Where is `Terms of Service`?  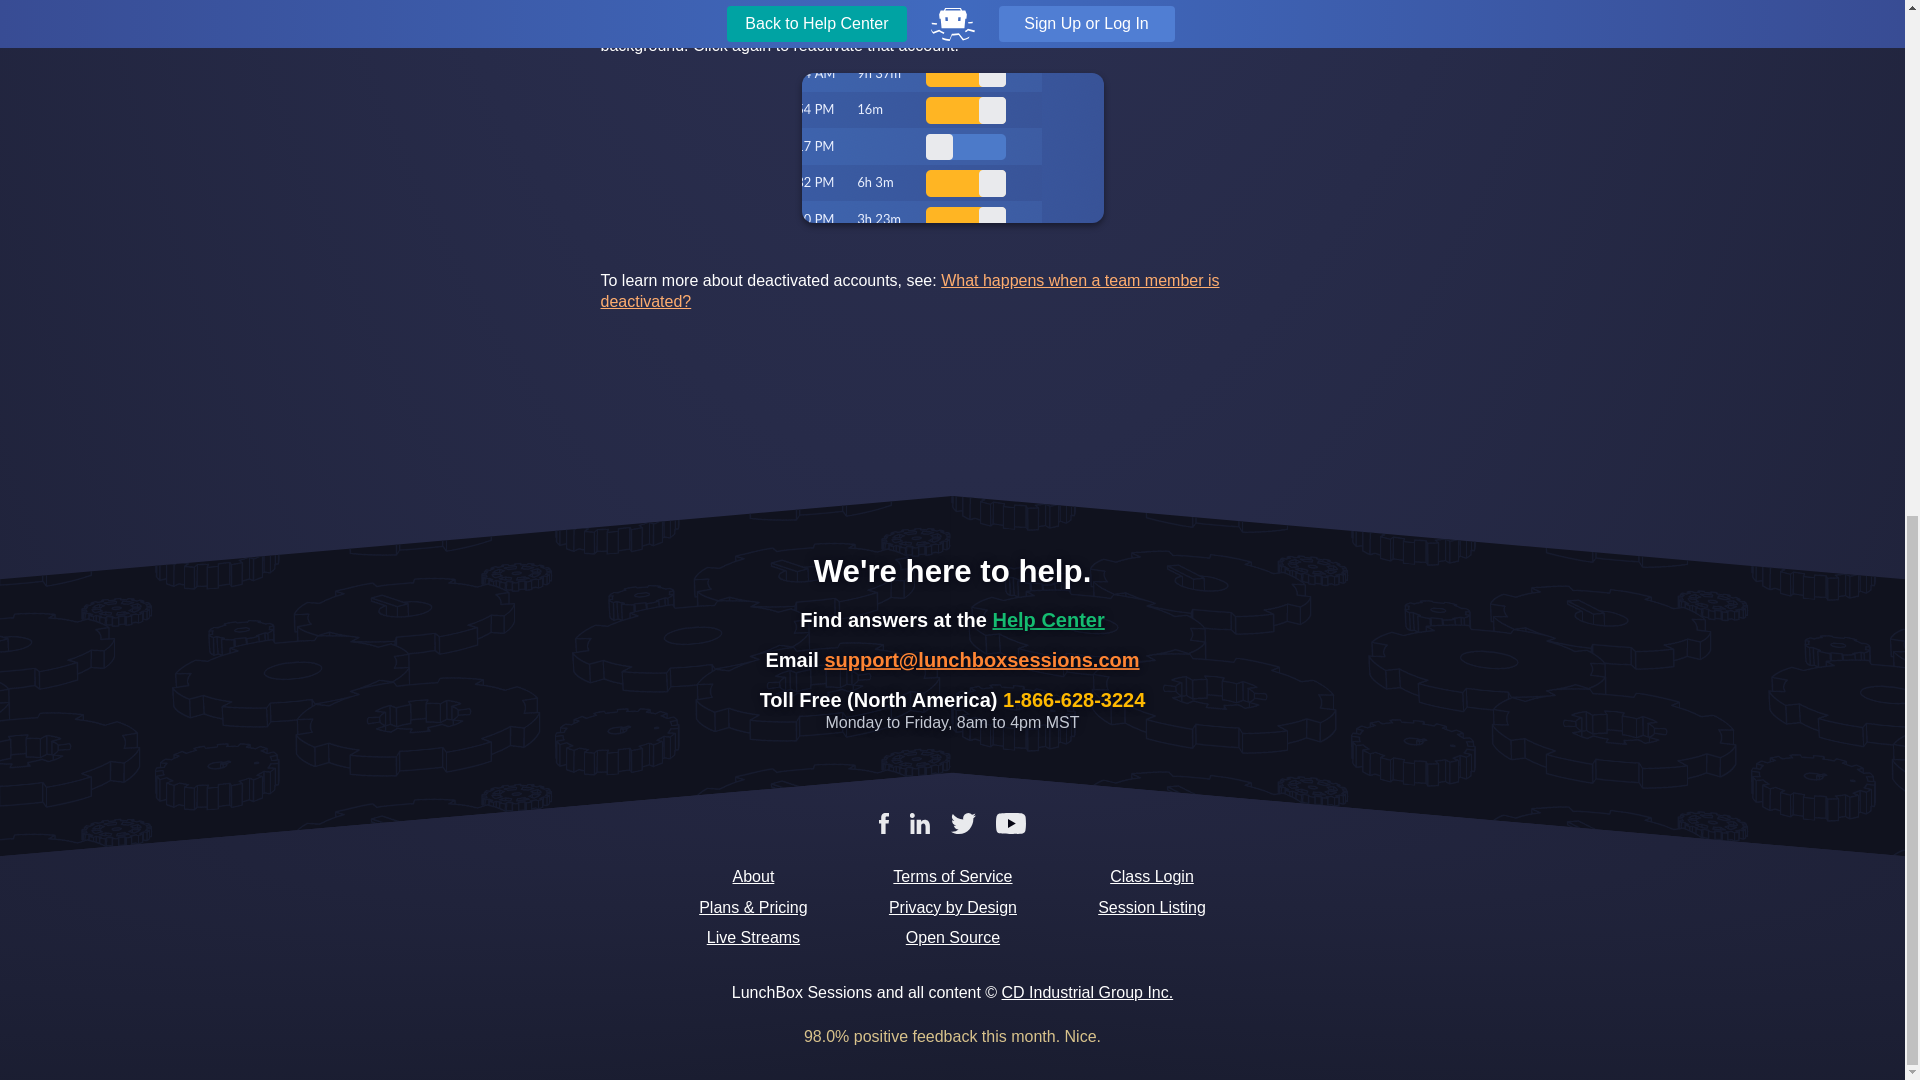 Terms of Service is located at coordinates (952, 877).